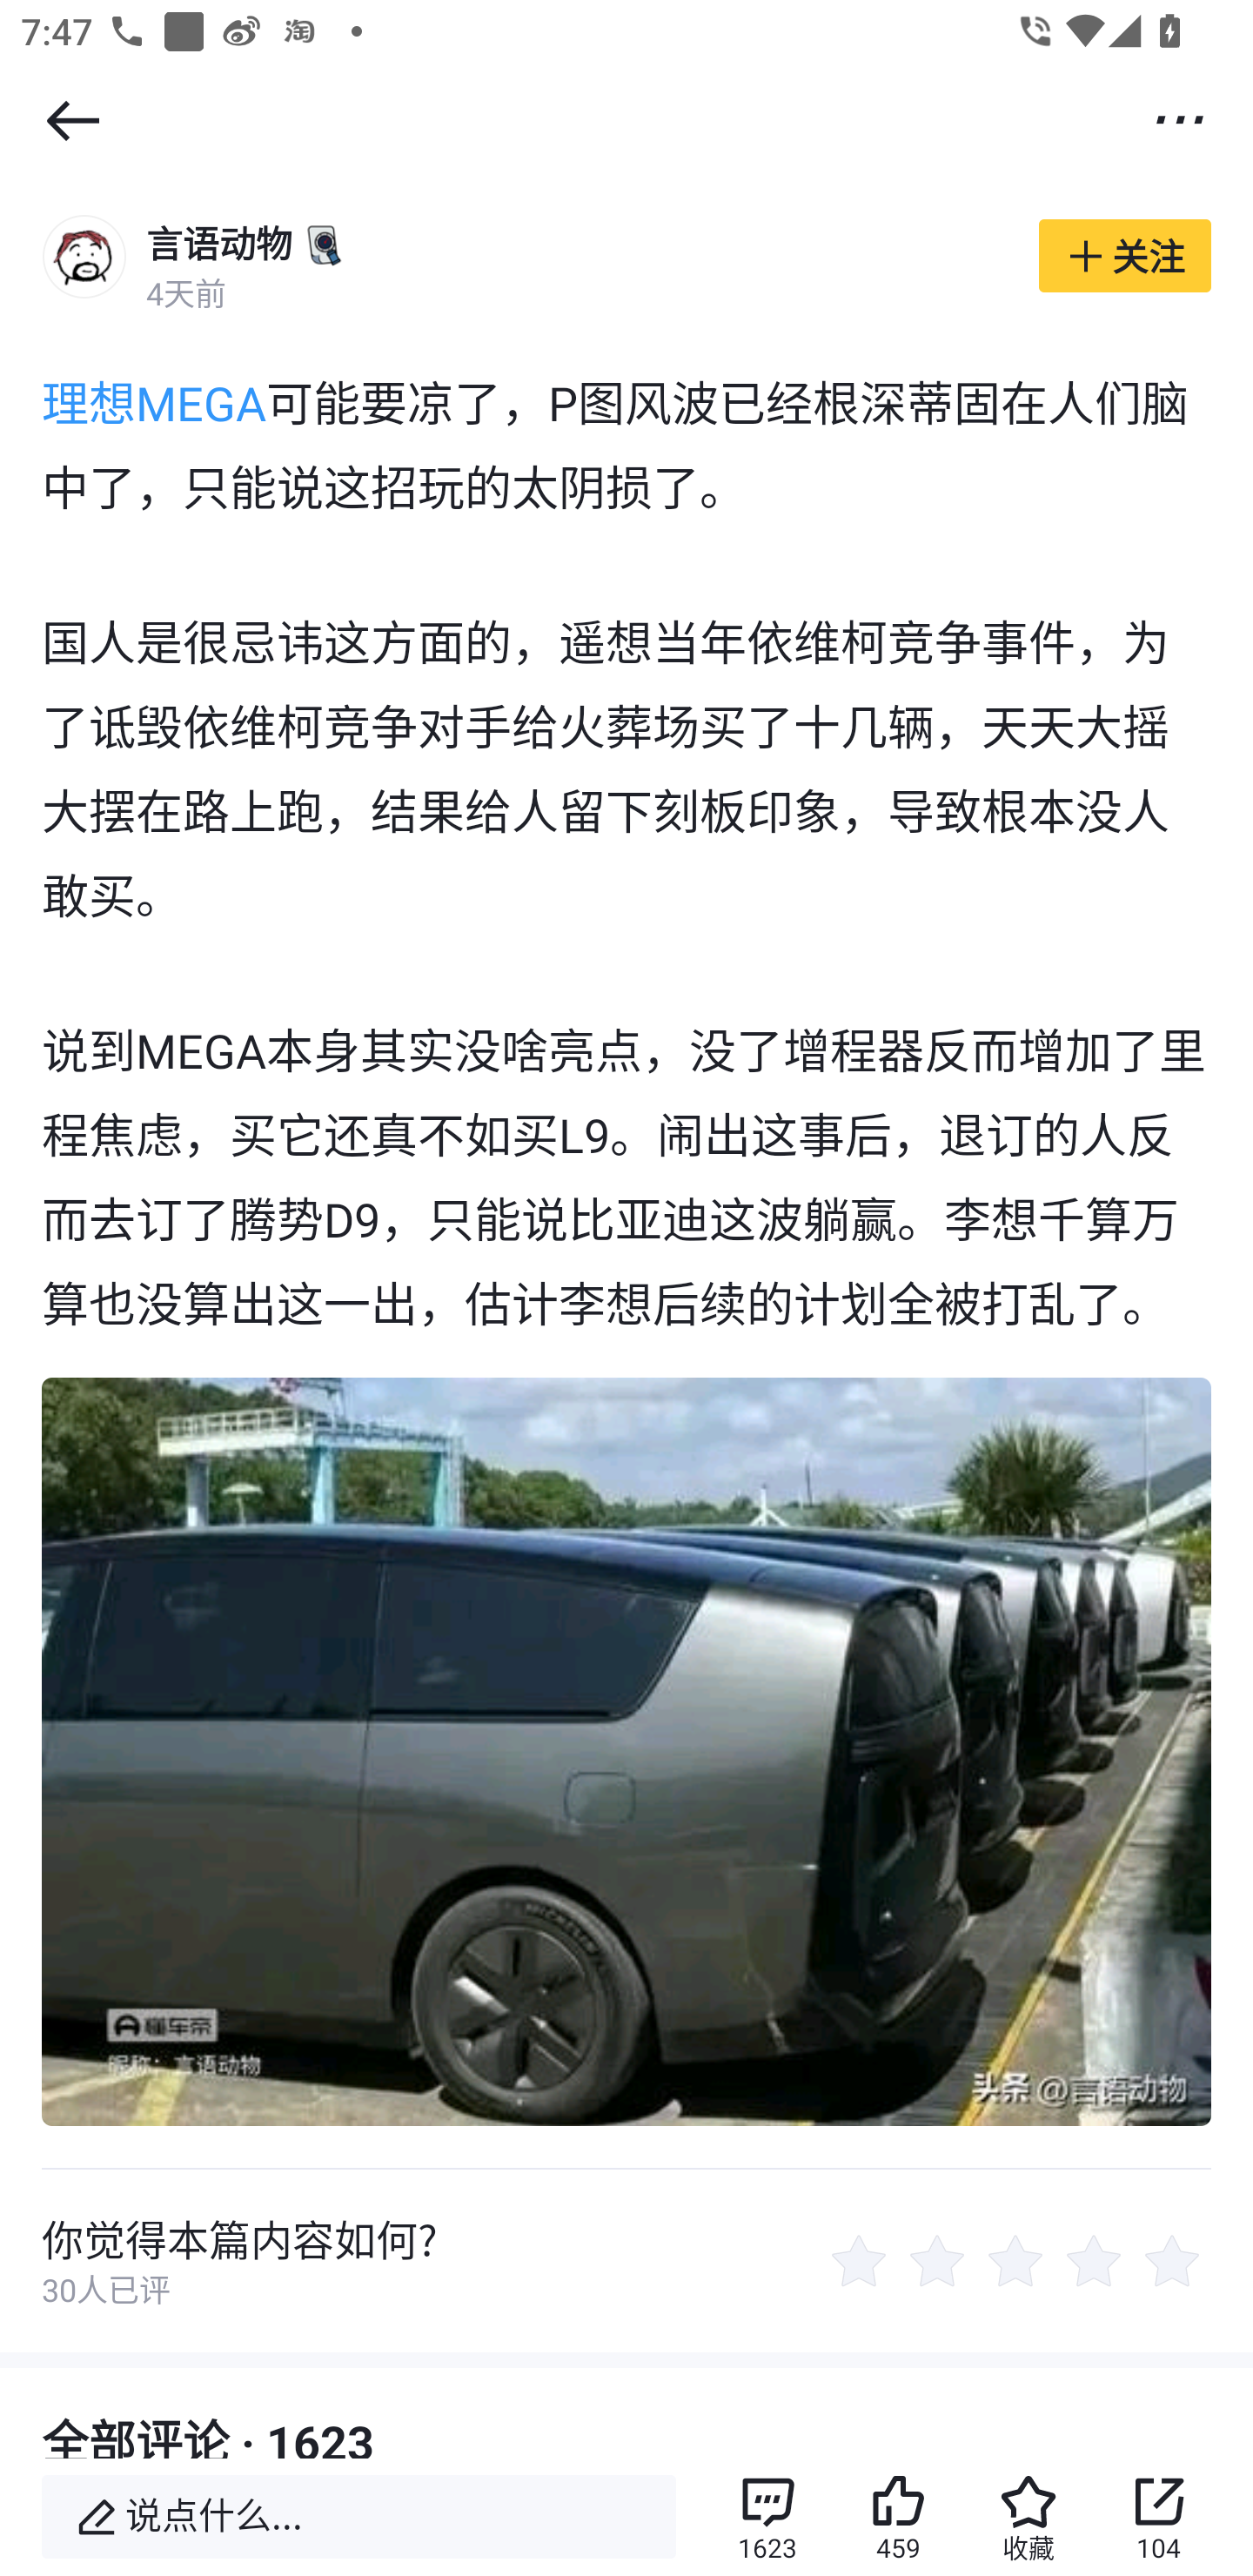  I want to click on  关注, so click(1124, 256).